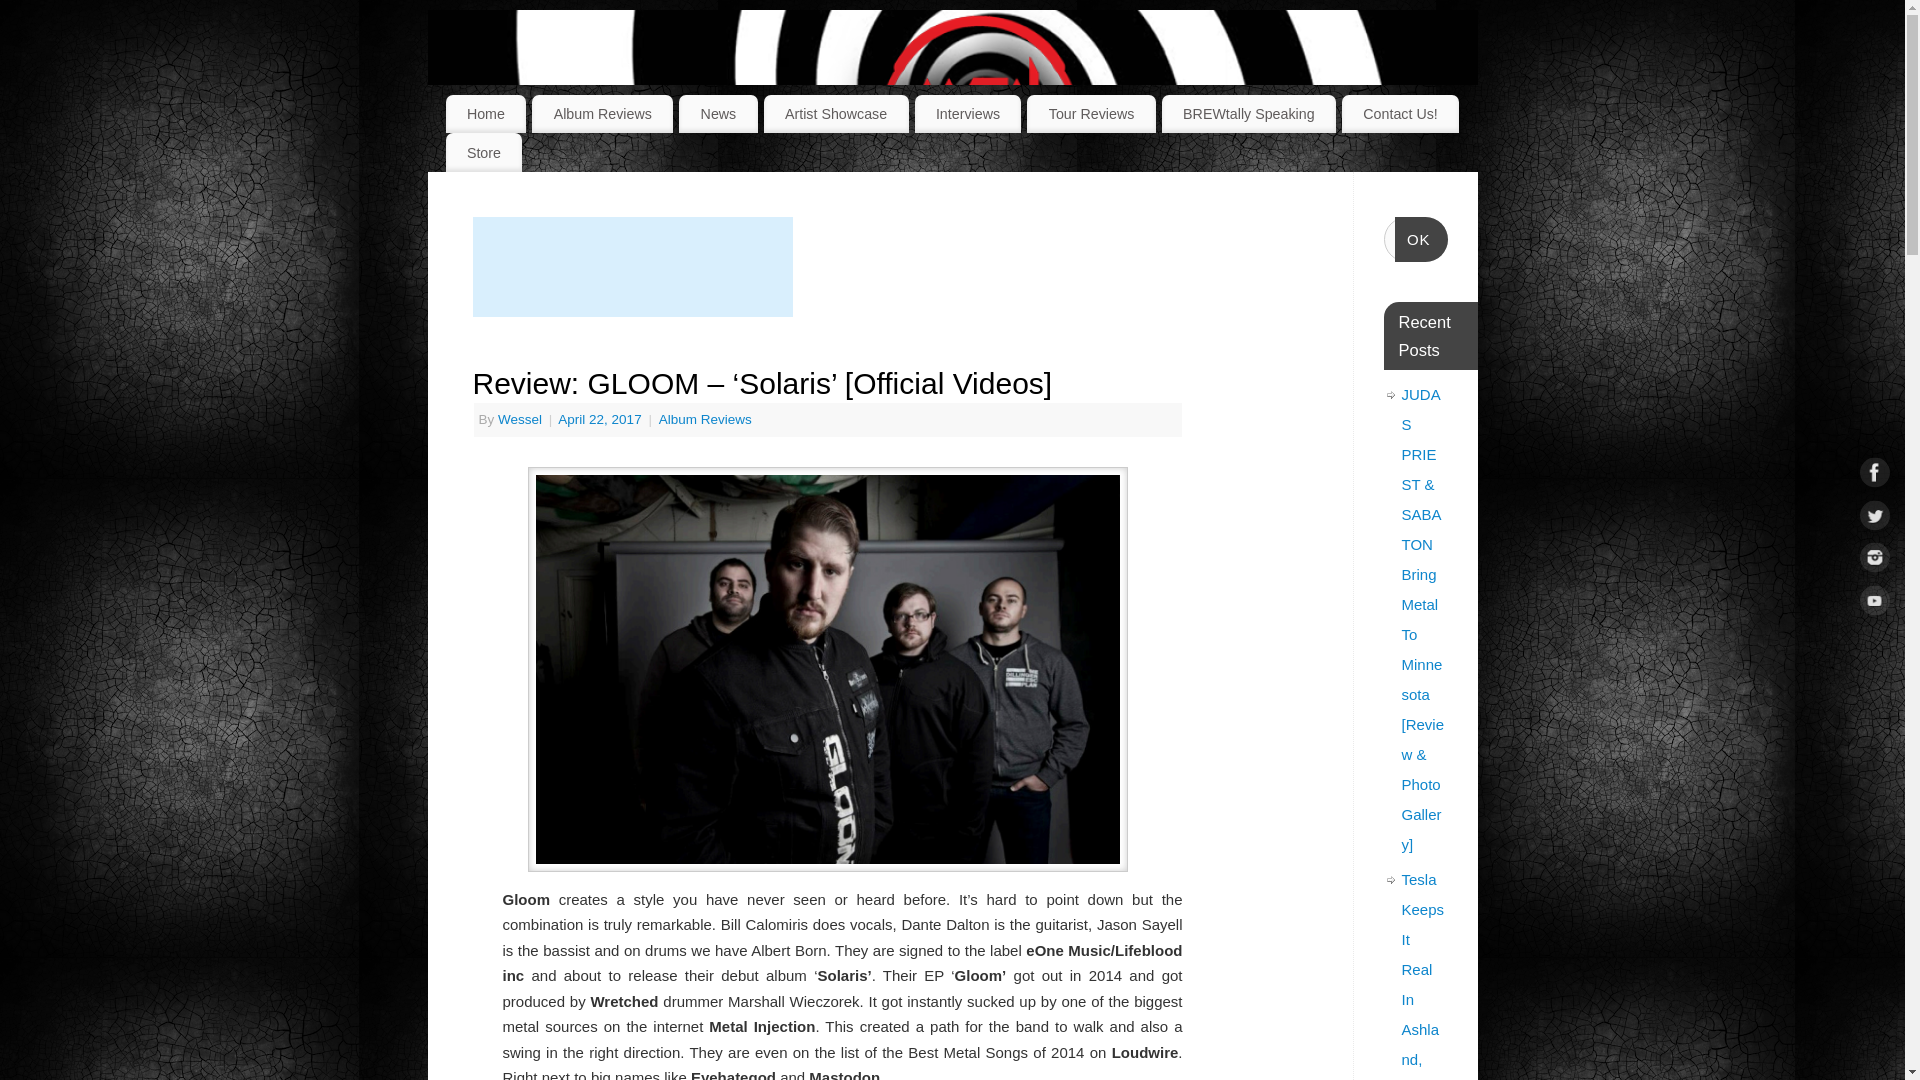 The height and width of the screenshot is (1080, 1920). Describe the element at coordinates (978, 109) in the screenshot. I see `Metal Nexus` at that location.